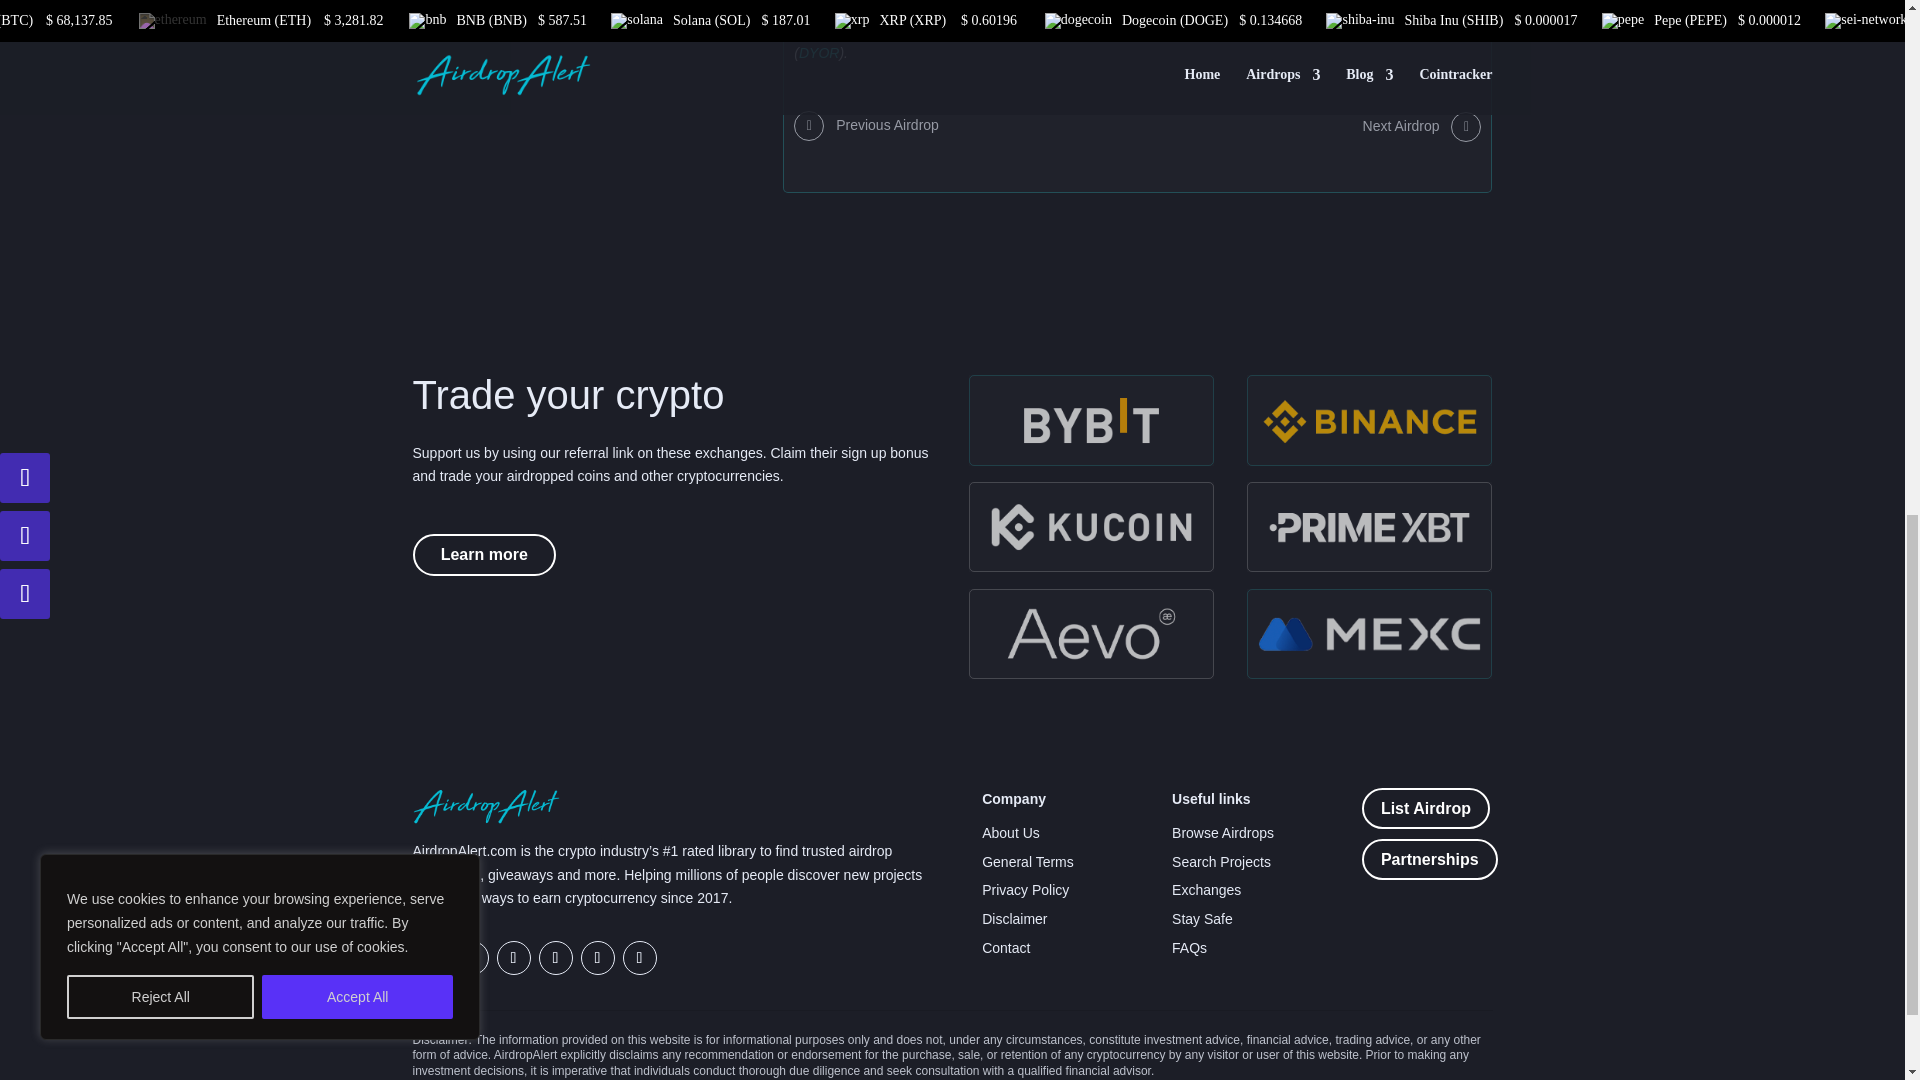  I want to click on Follow on LinkedIn, so click(639, 958).